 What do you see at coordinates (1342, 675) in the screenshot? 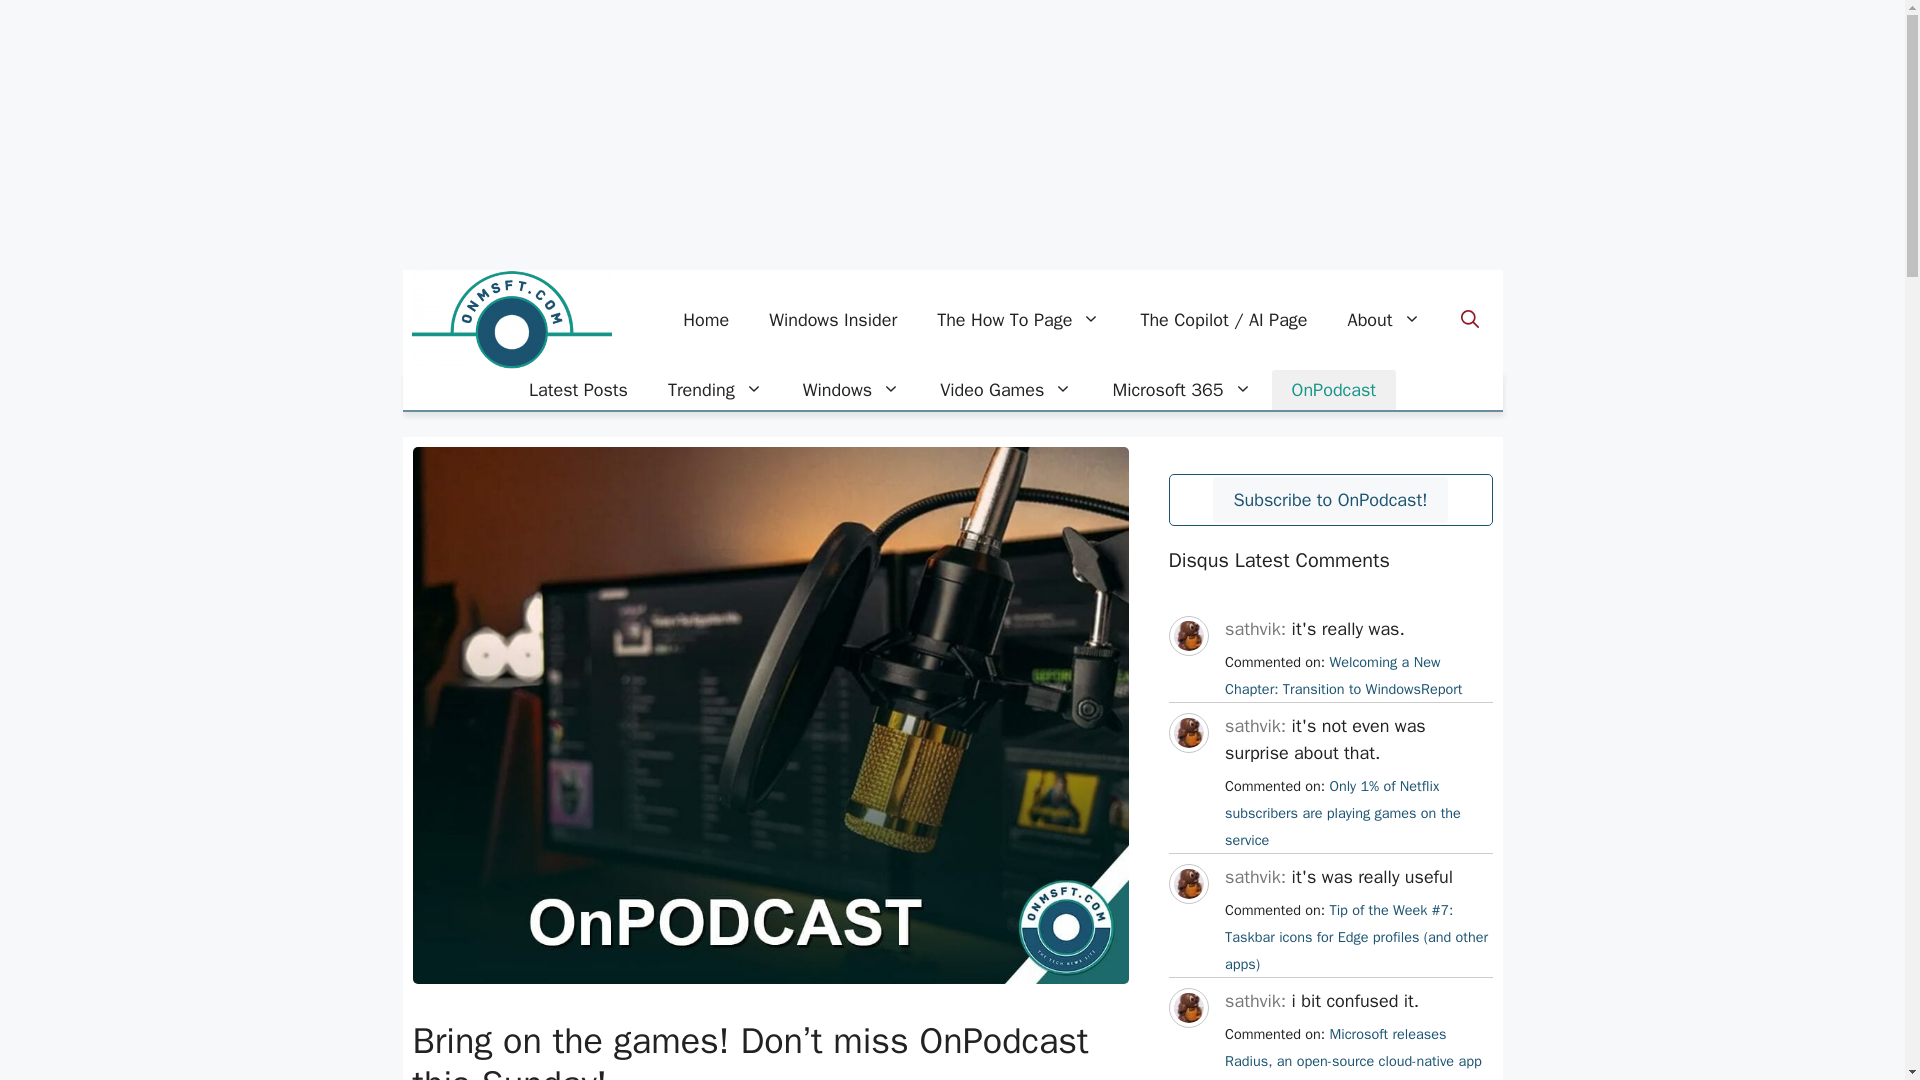
I see `July 24, 2024` at bounding box center [1342, 675].